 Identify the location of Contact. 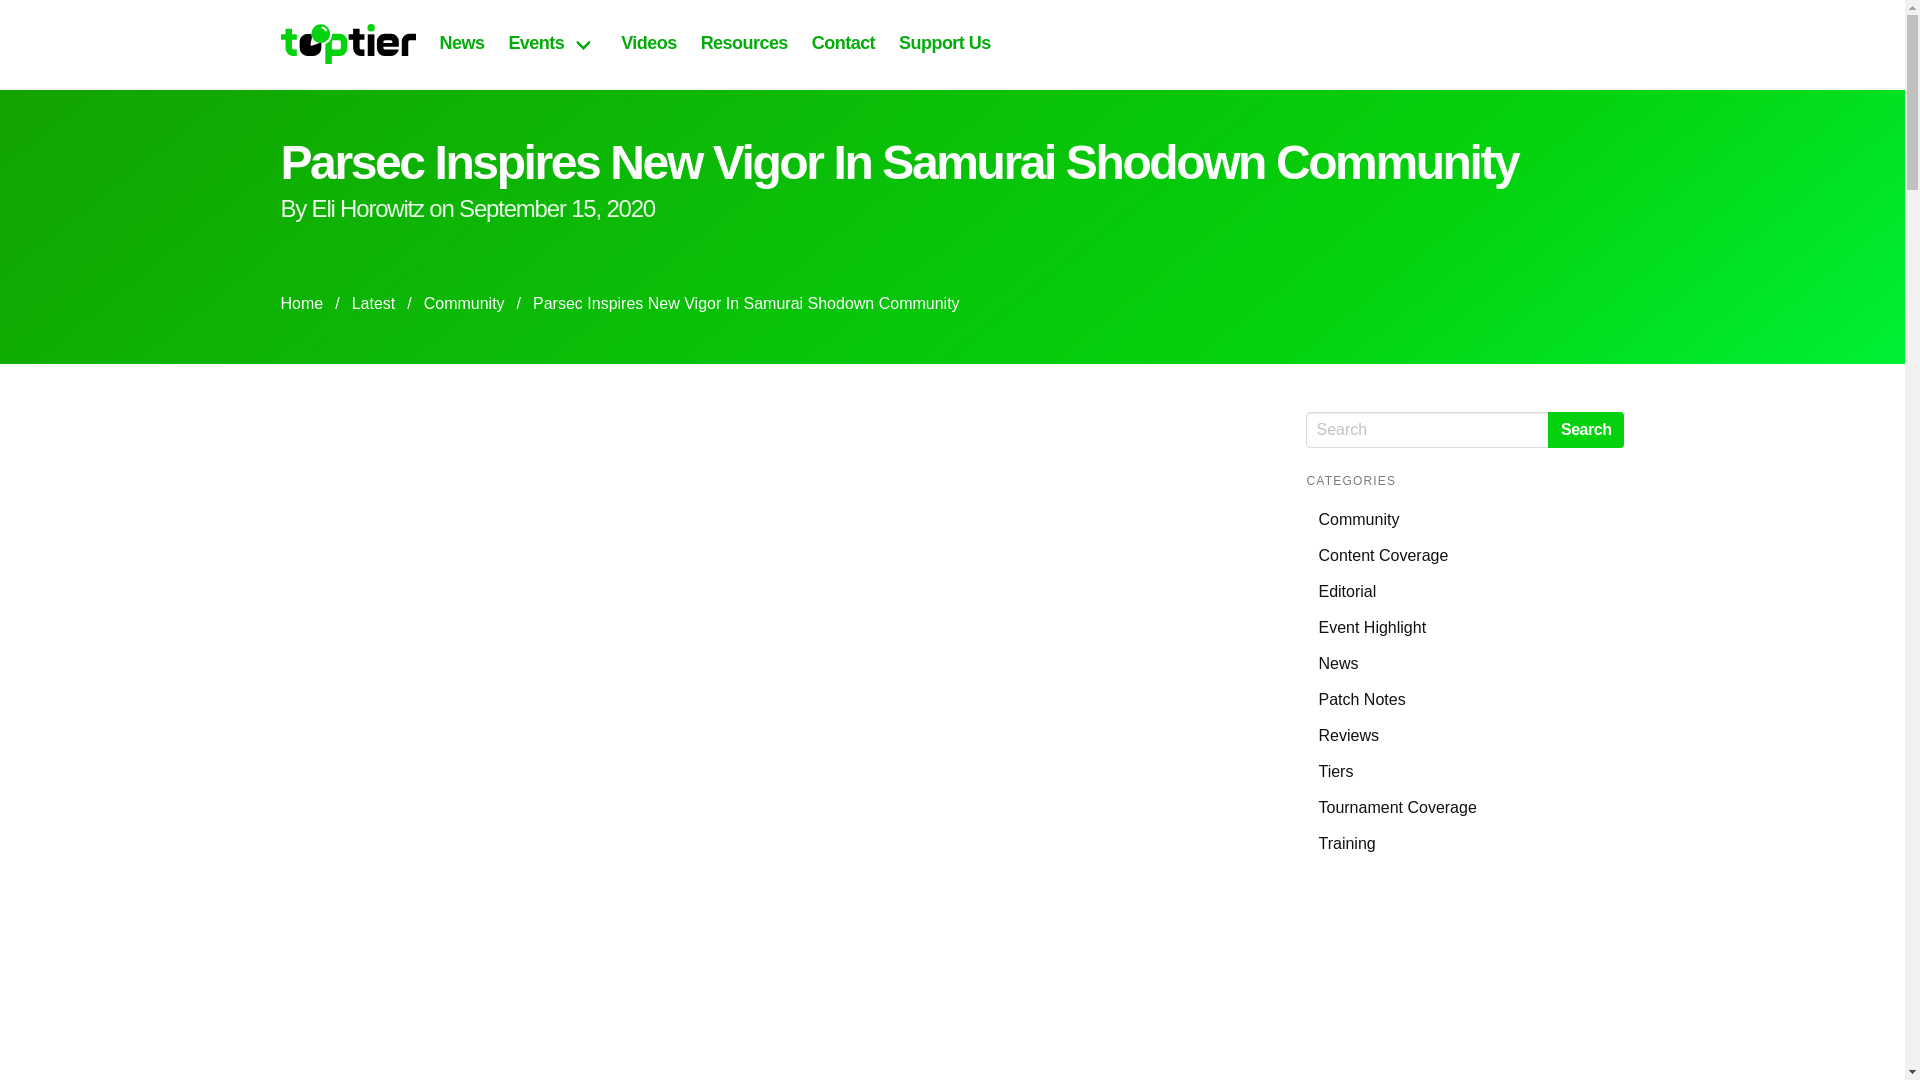
(844, 44).